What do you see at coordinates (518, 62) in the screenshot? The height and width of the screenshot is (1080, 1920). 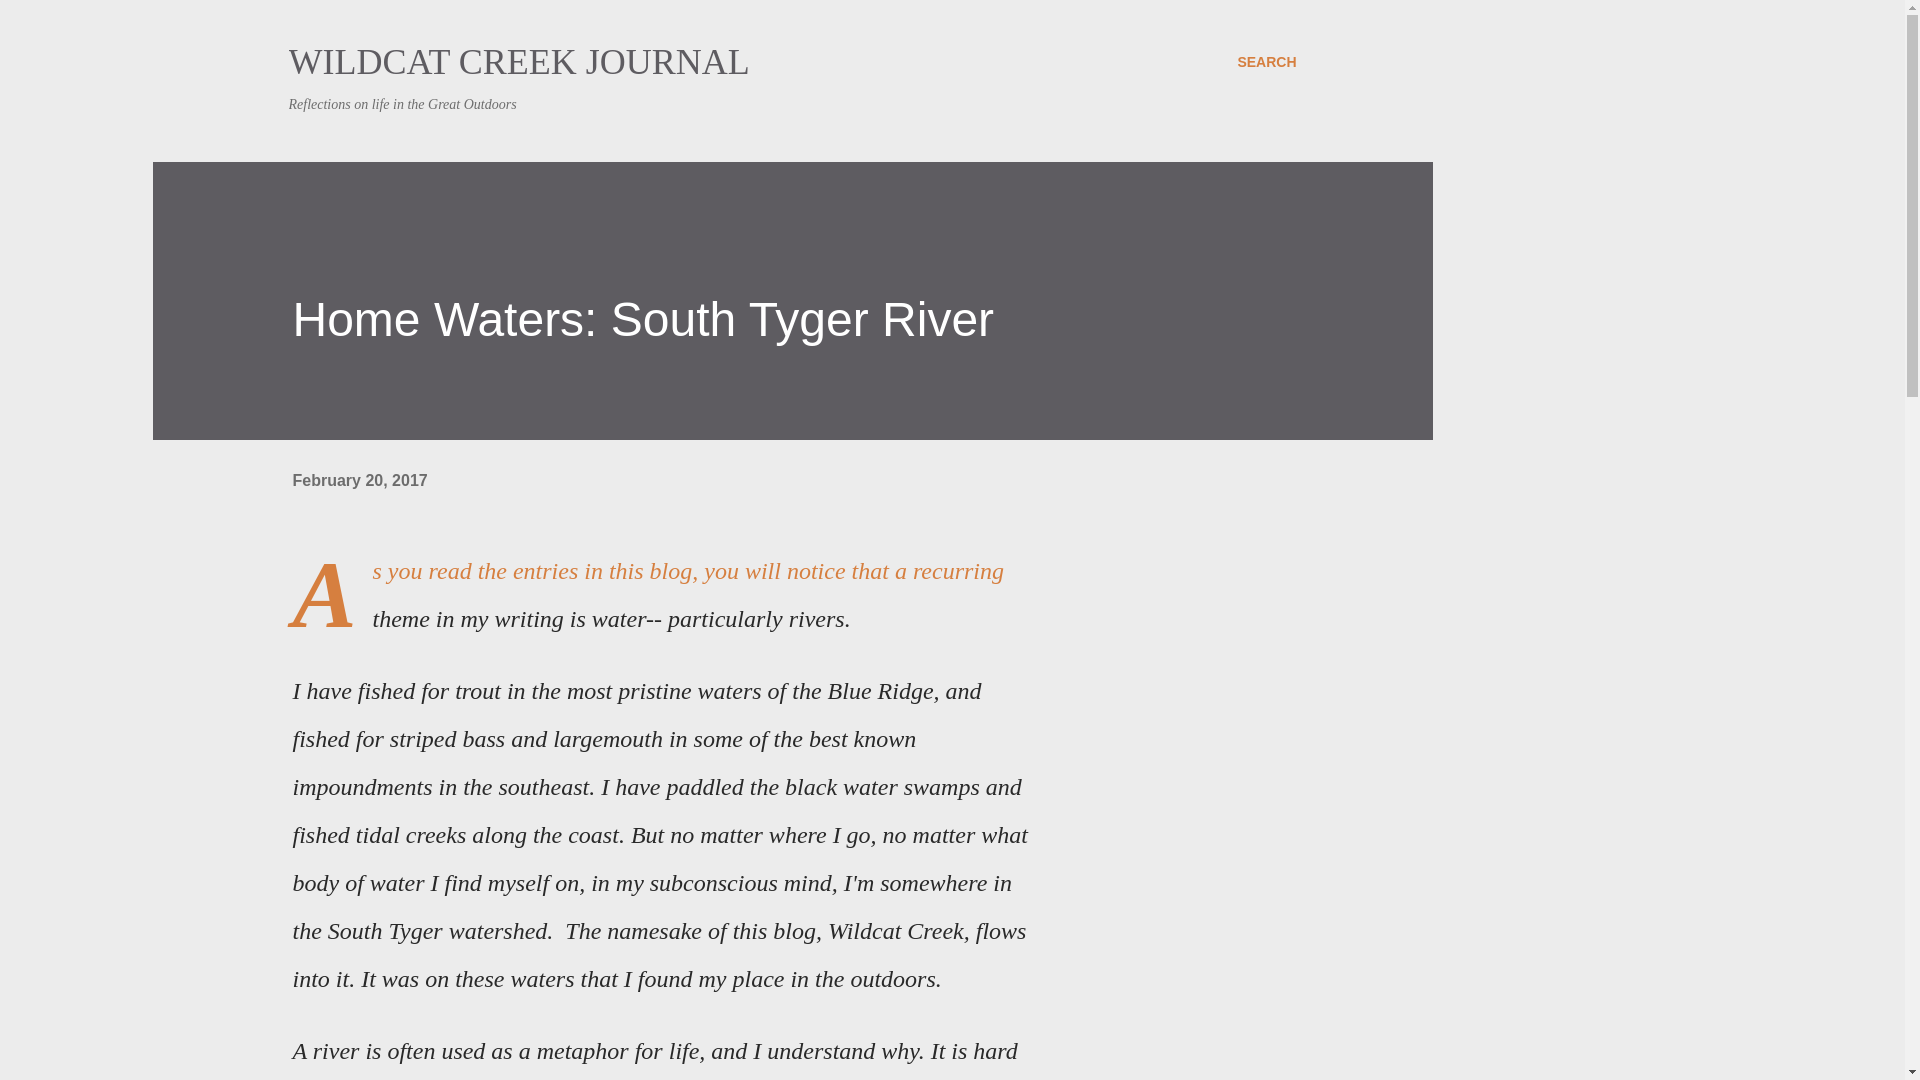 I see `WILDCAT CREEK JOURNAL` at bounding box center [518, 62].